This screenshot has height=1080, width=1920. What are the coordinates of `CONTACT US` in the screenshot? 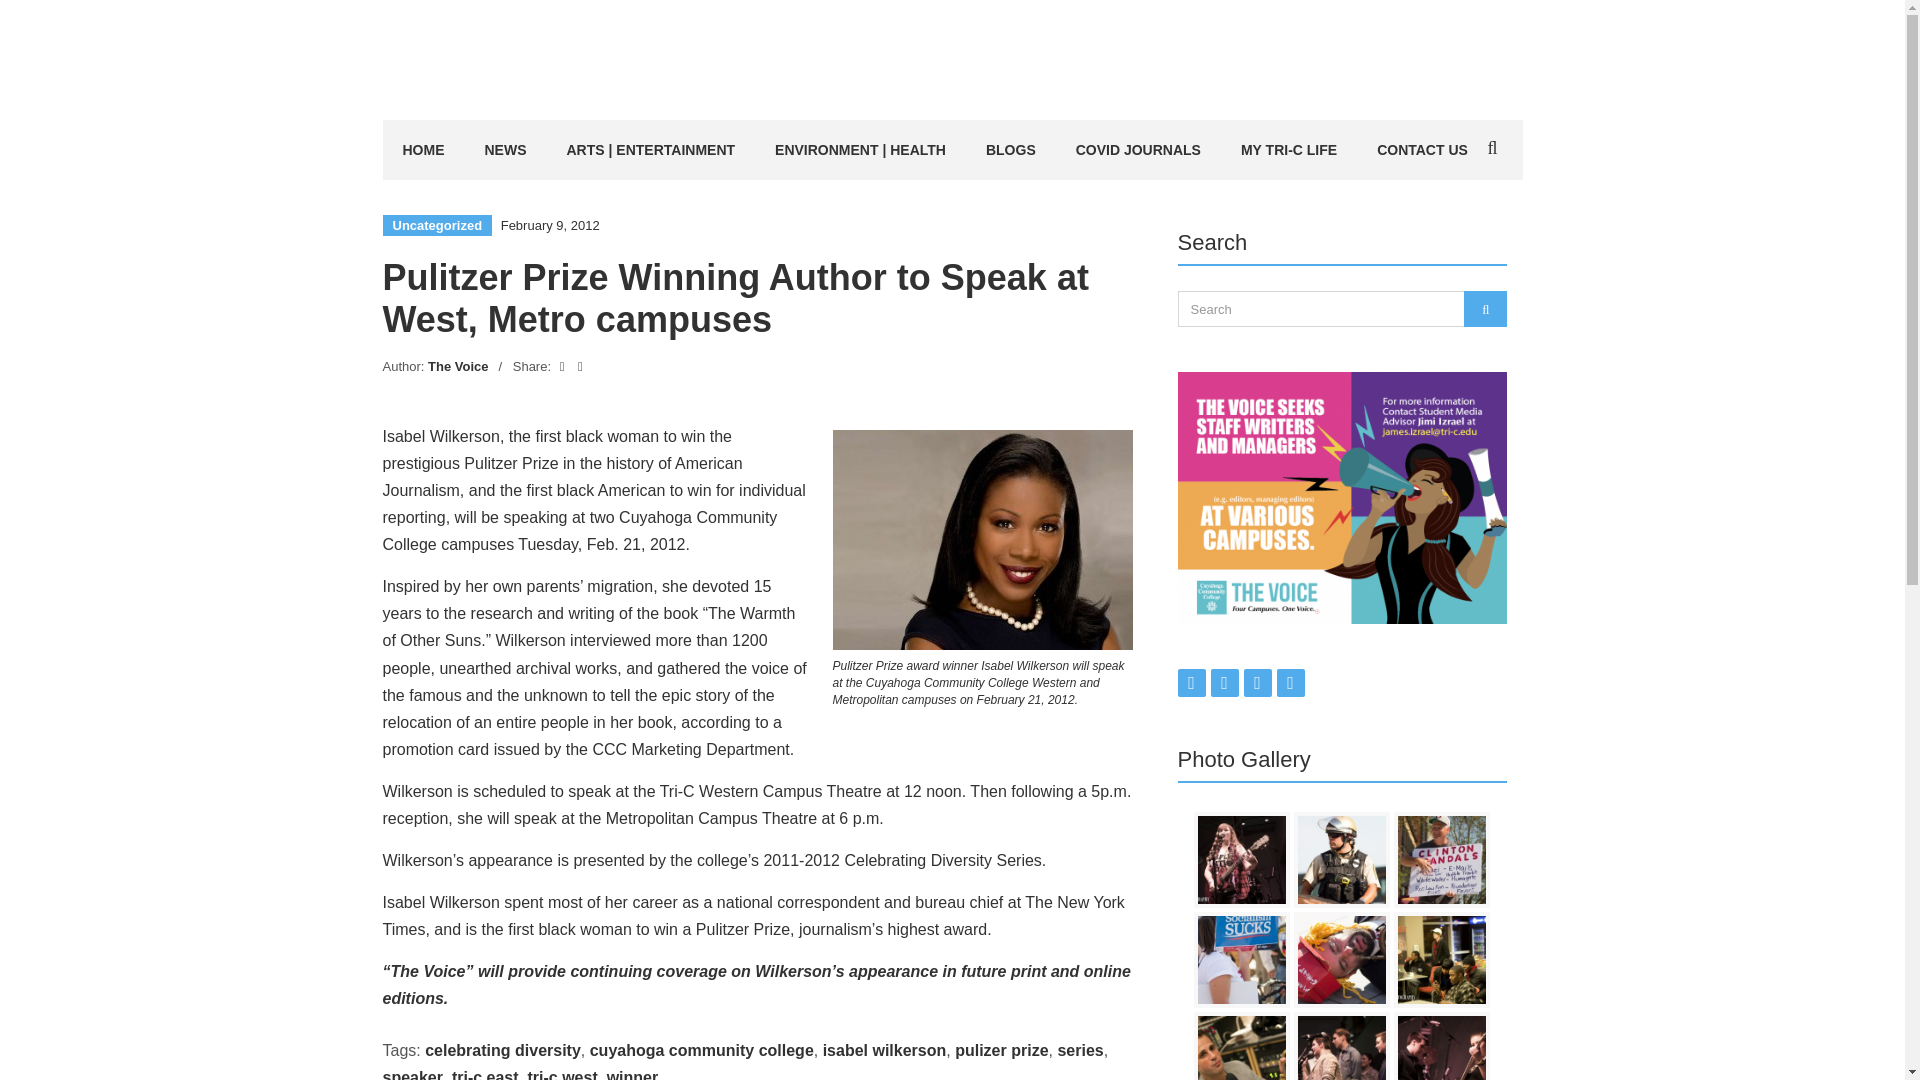 It's located at (1422, 150).